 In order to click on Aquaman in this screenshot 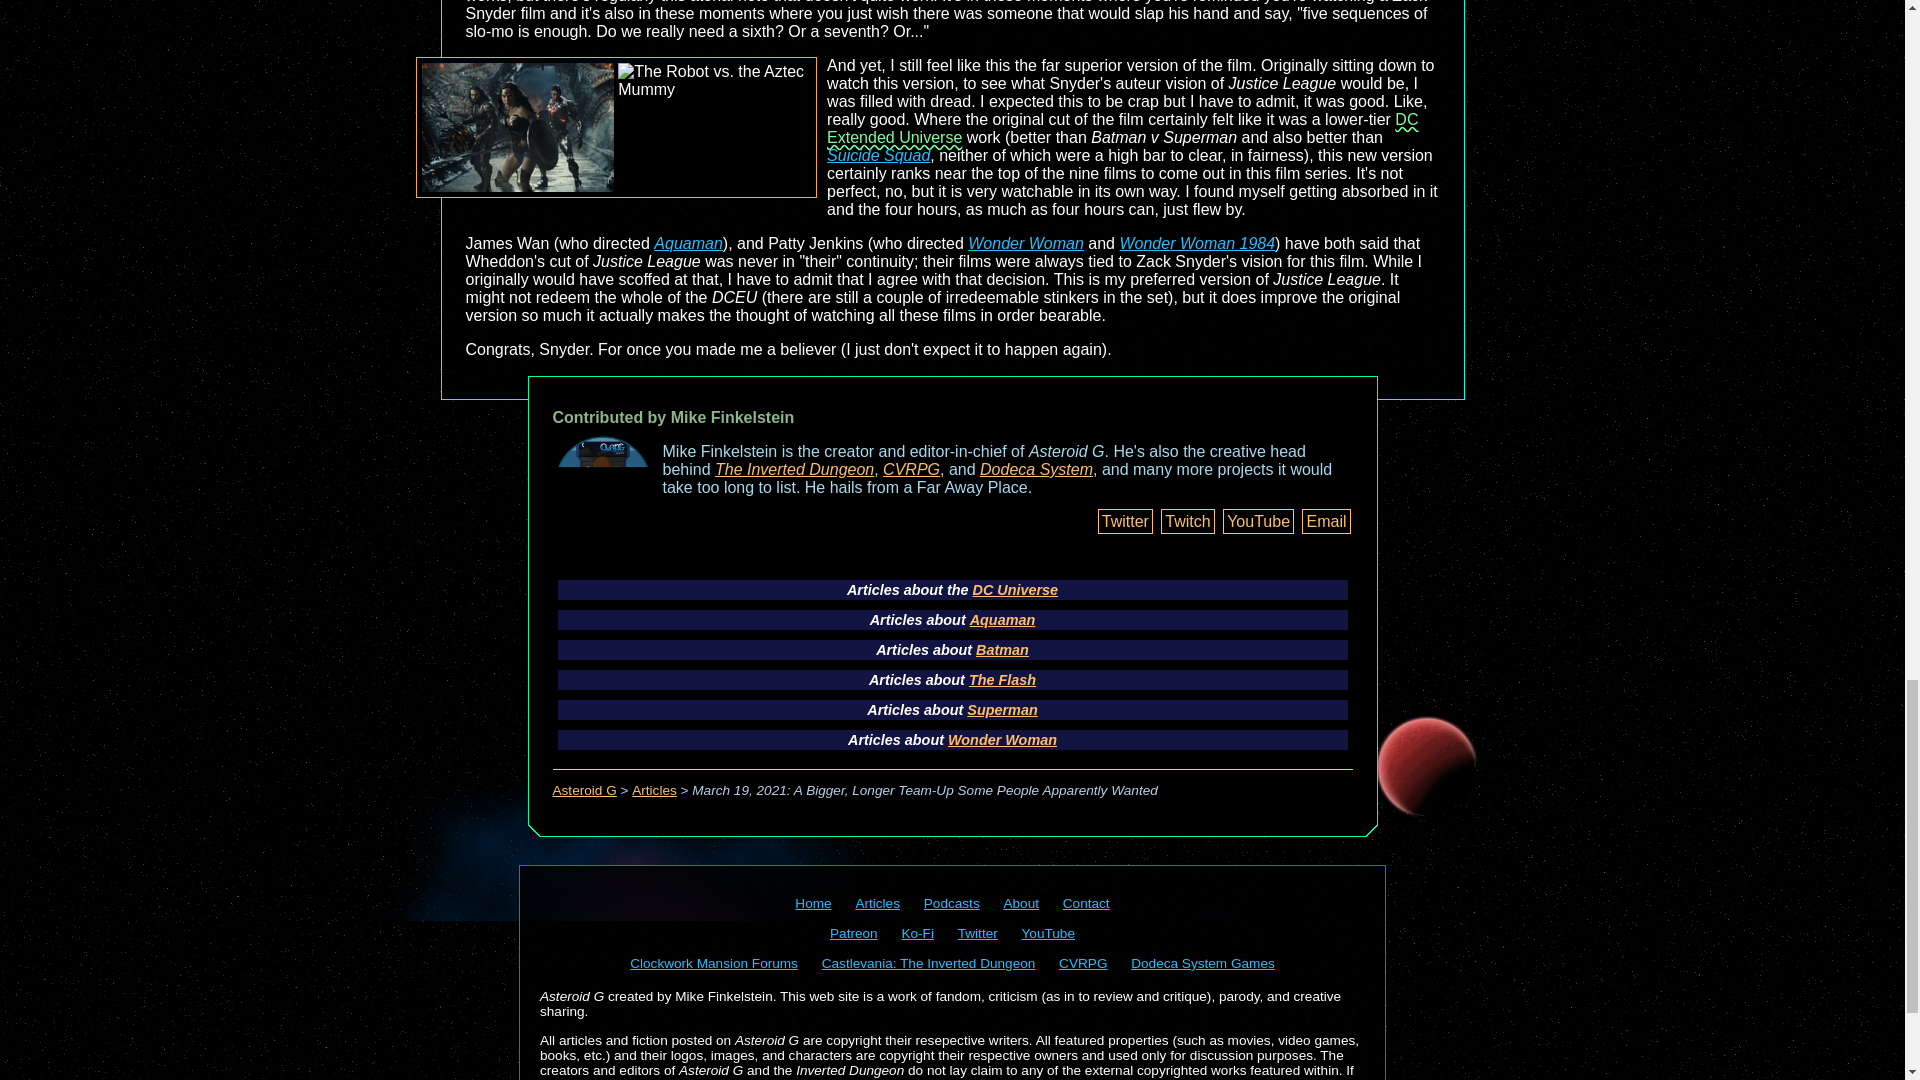, I will do `click(688, 243)`.